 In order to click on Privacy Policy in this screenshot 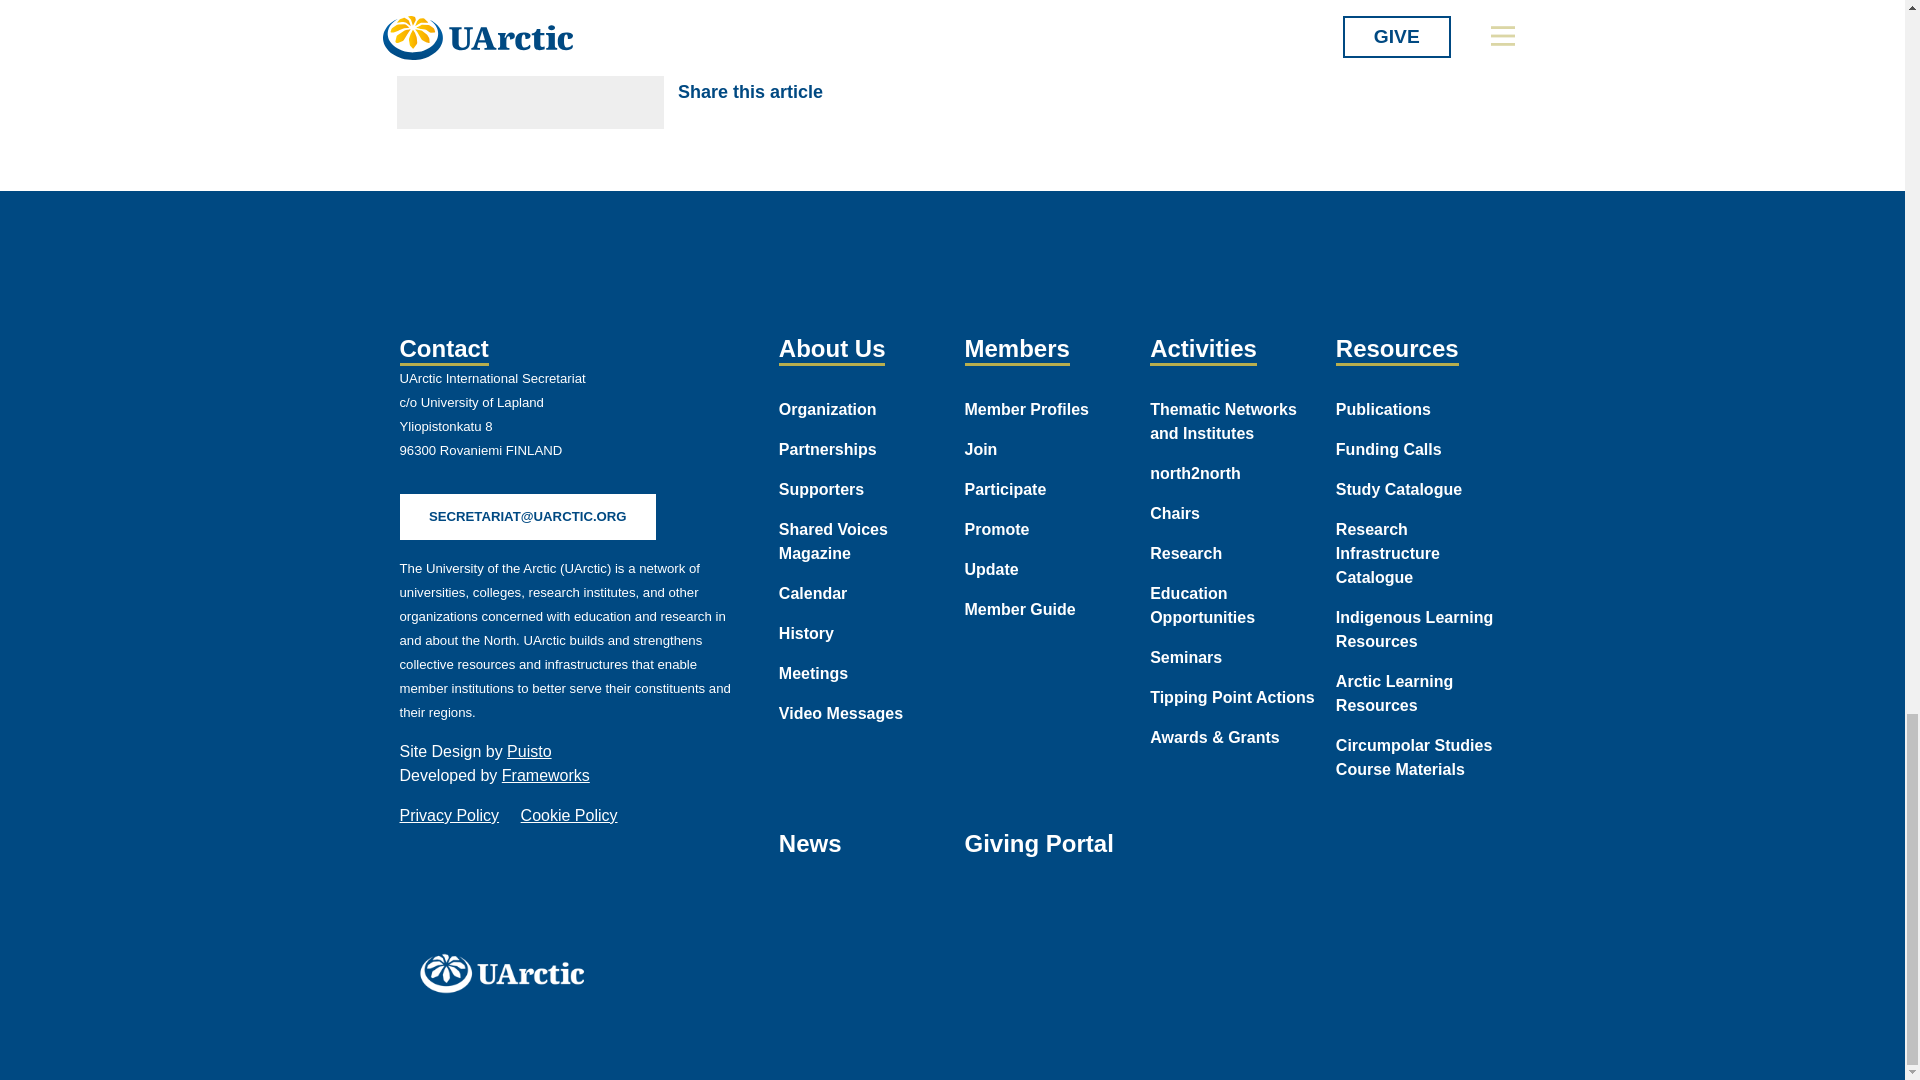, I will do `click(449, 815)`.